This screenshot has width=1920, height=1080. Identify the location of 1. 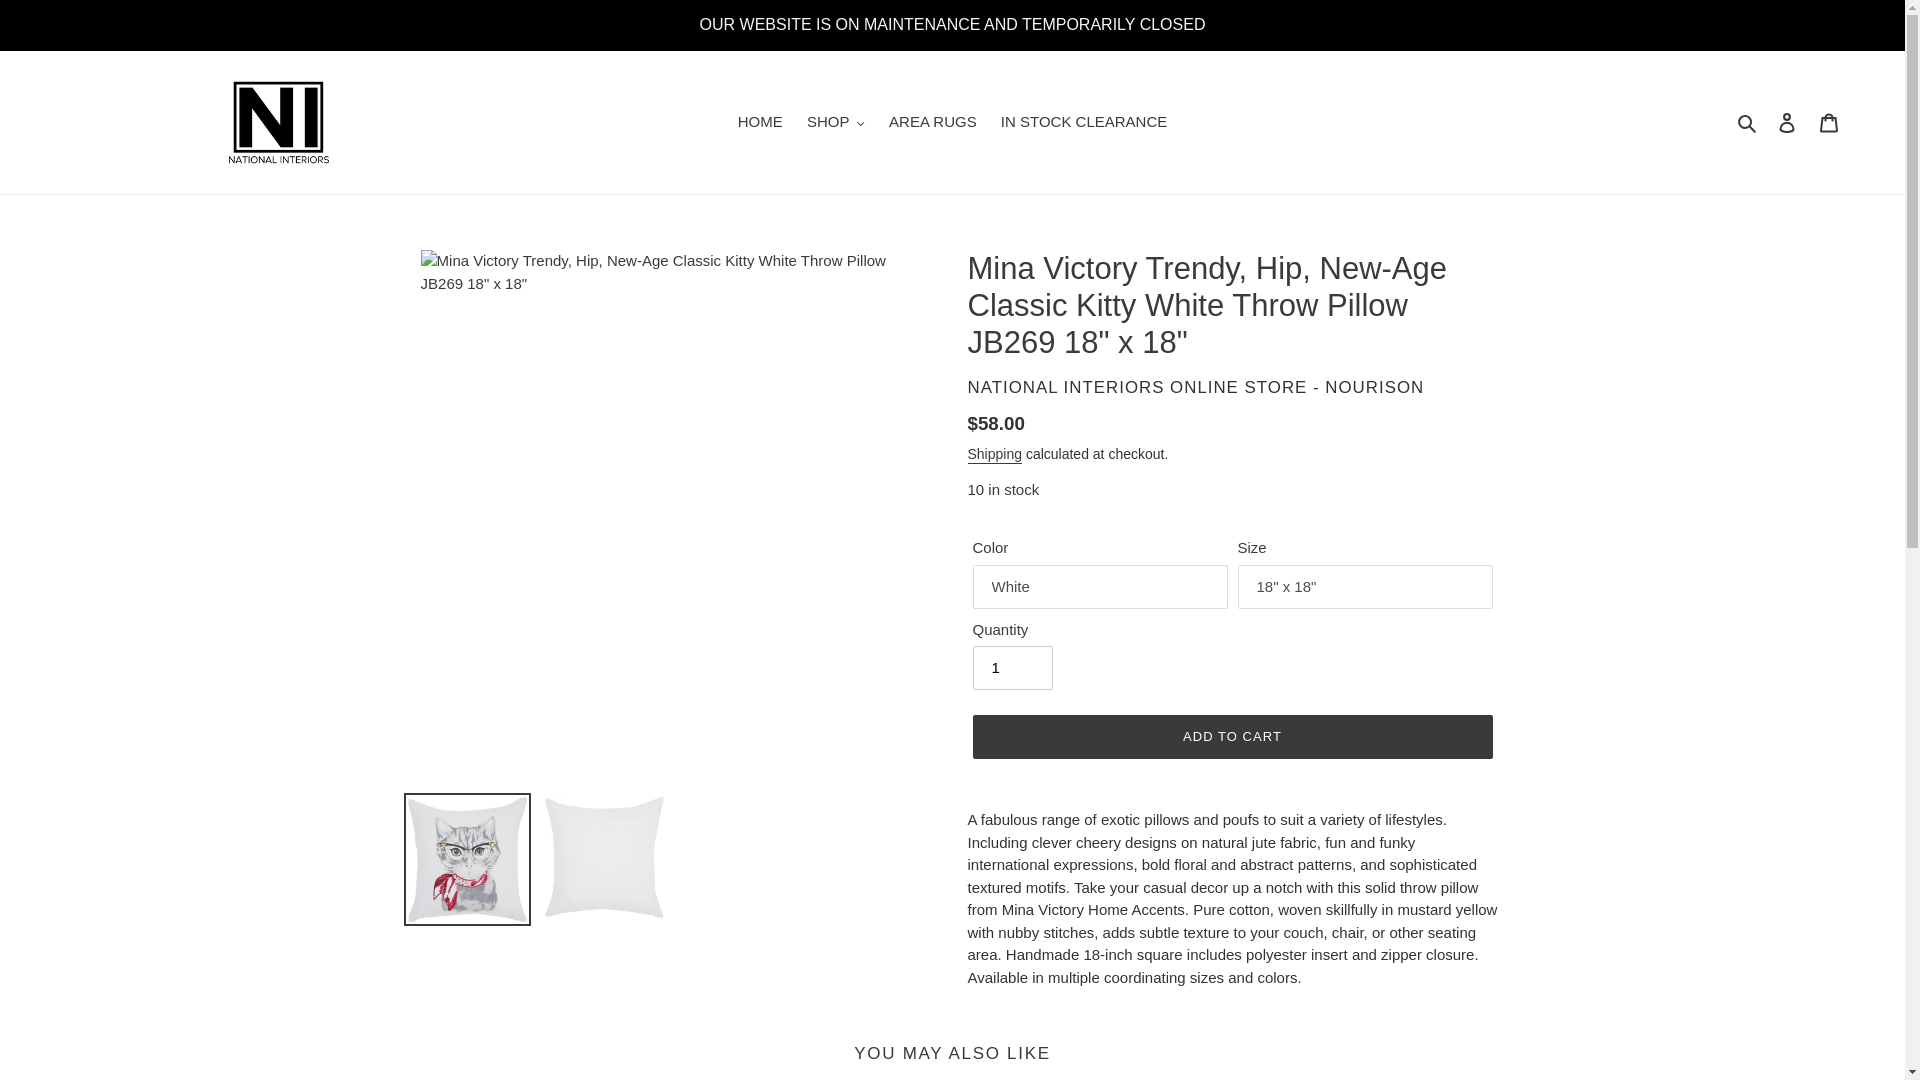
(1012, 668).